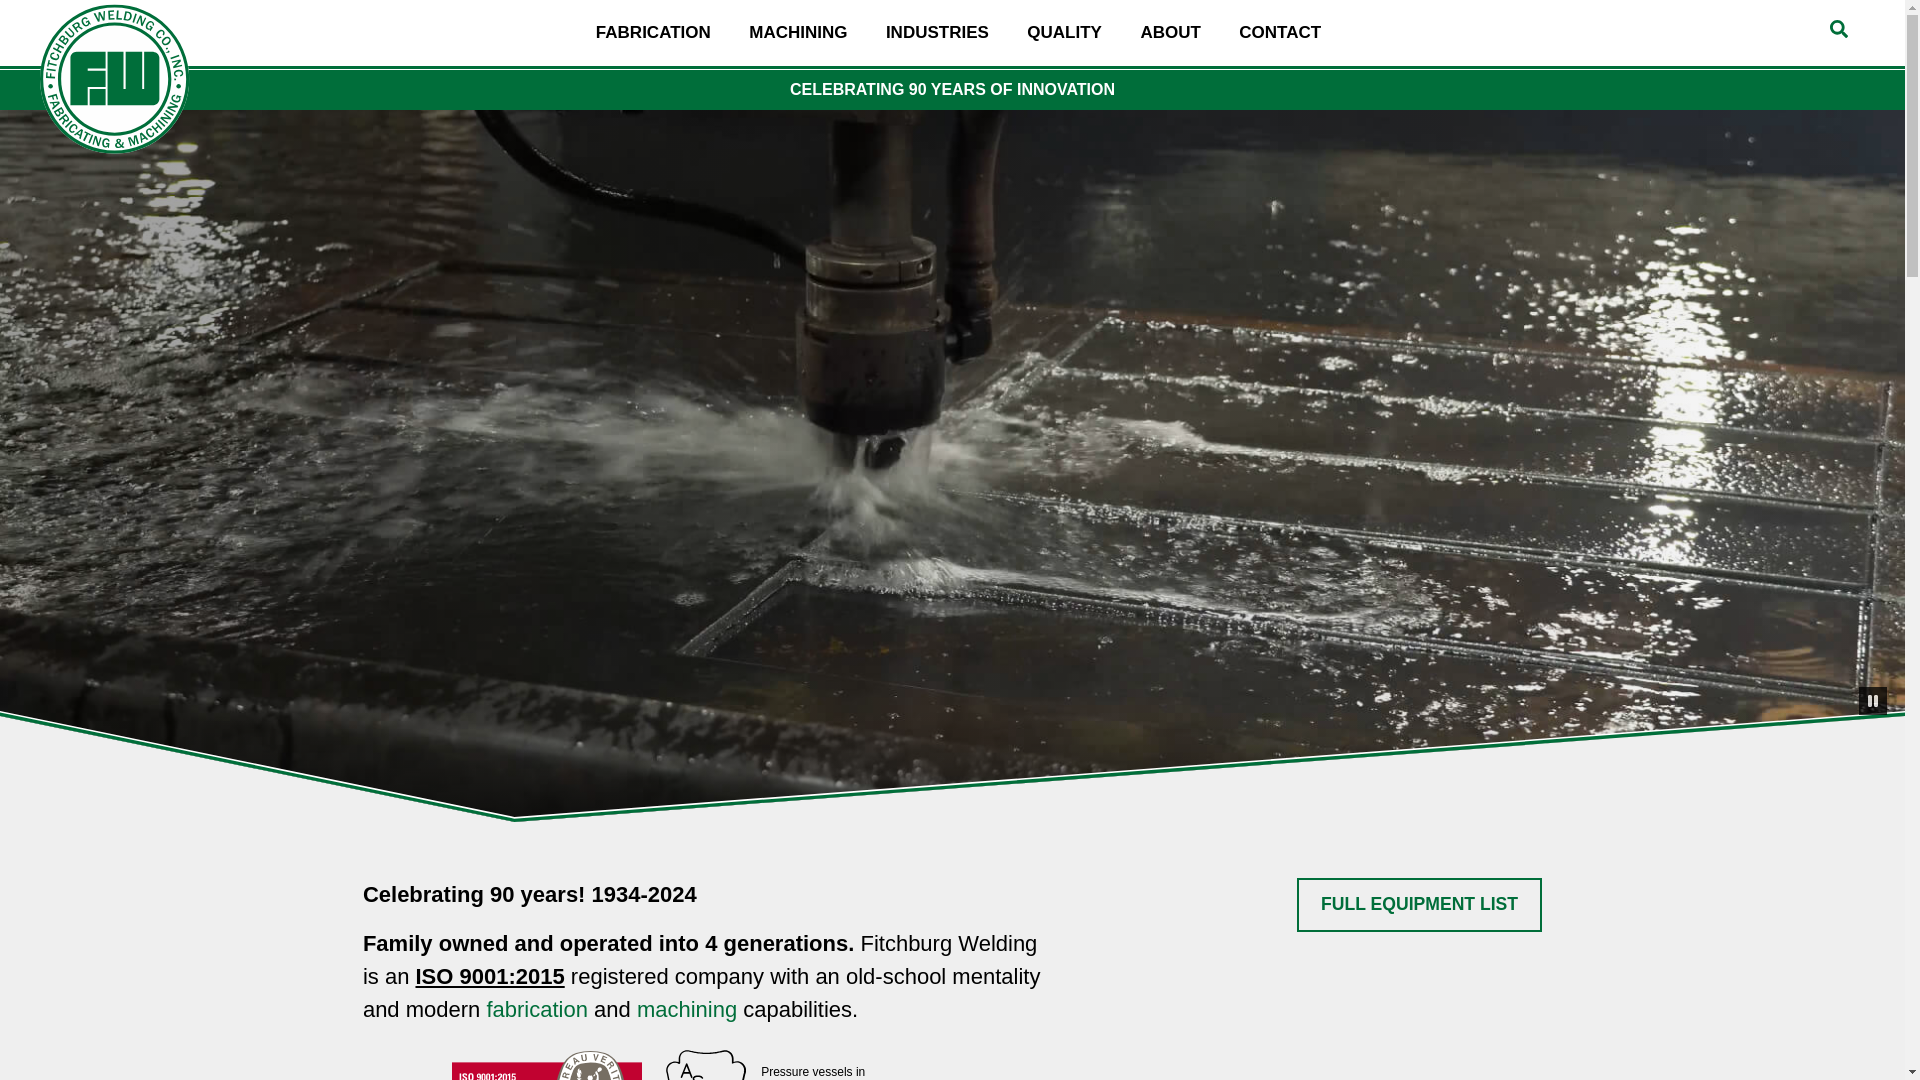 The image size is (1920, 1080). What do you see at coordinates (1419, 906) in the screenshot?
I see `QUALITY` at bounding box center [1419, 906].